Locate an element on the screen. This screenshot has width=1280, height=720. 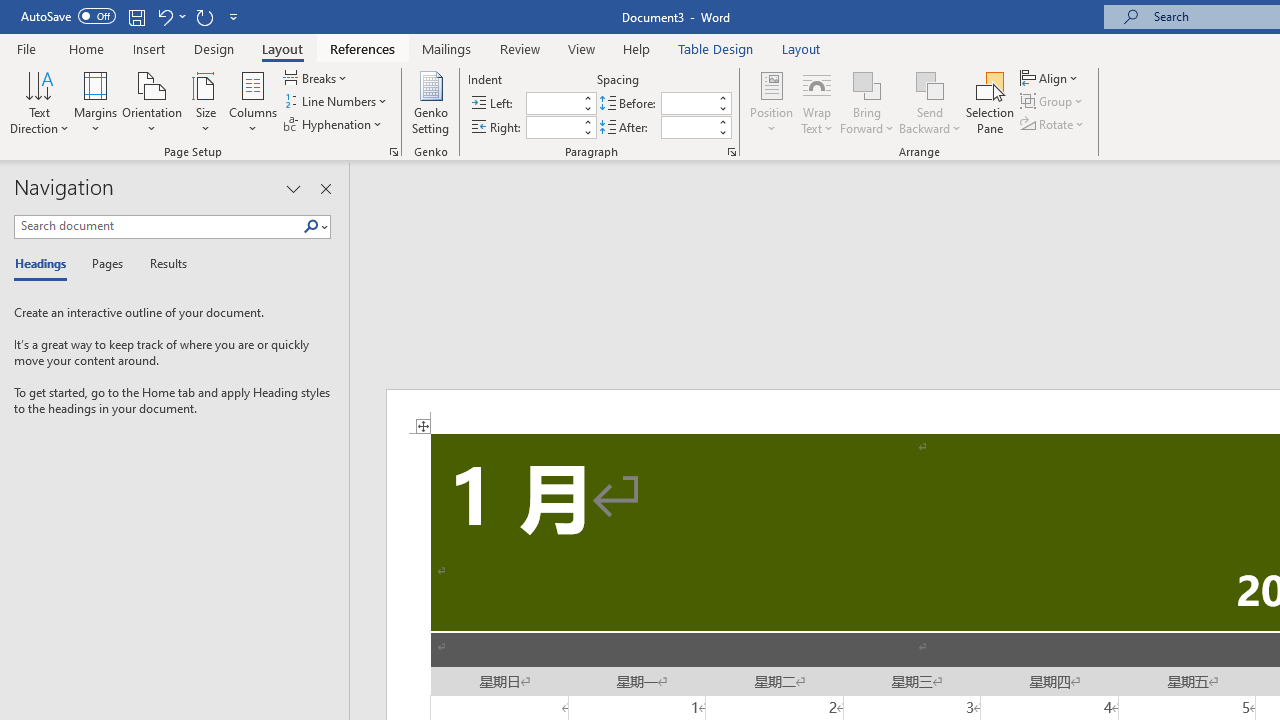
Size is located at coordinates (206, 102).